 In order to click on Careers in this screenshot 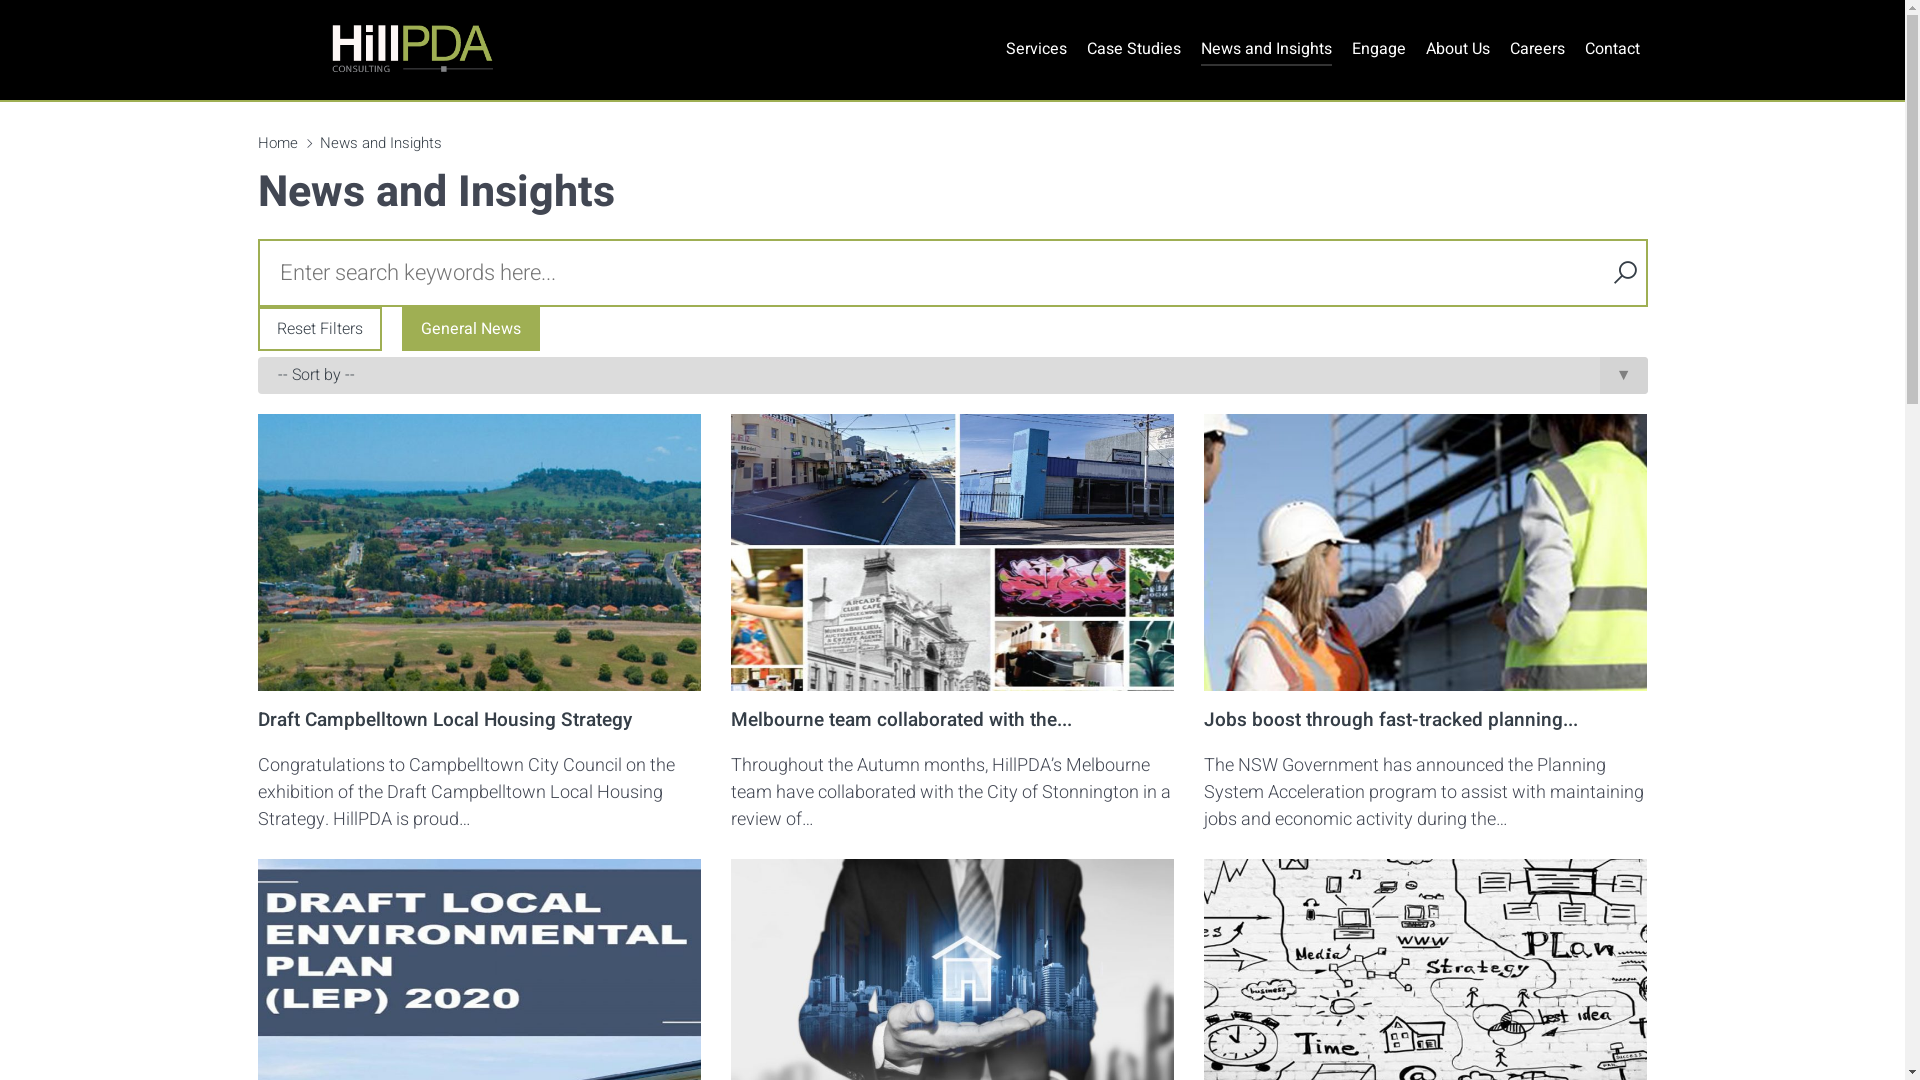, I will do `click(1538, 50)`.